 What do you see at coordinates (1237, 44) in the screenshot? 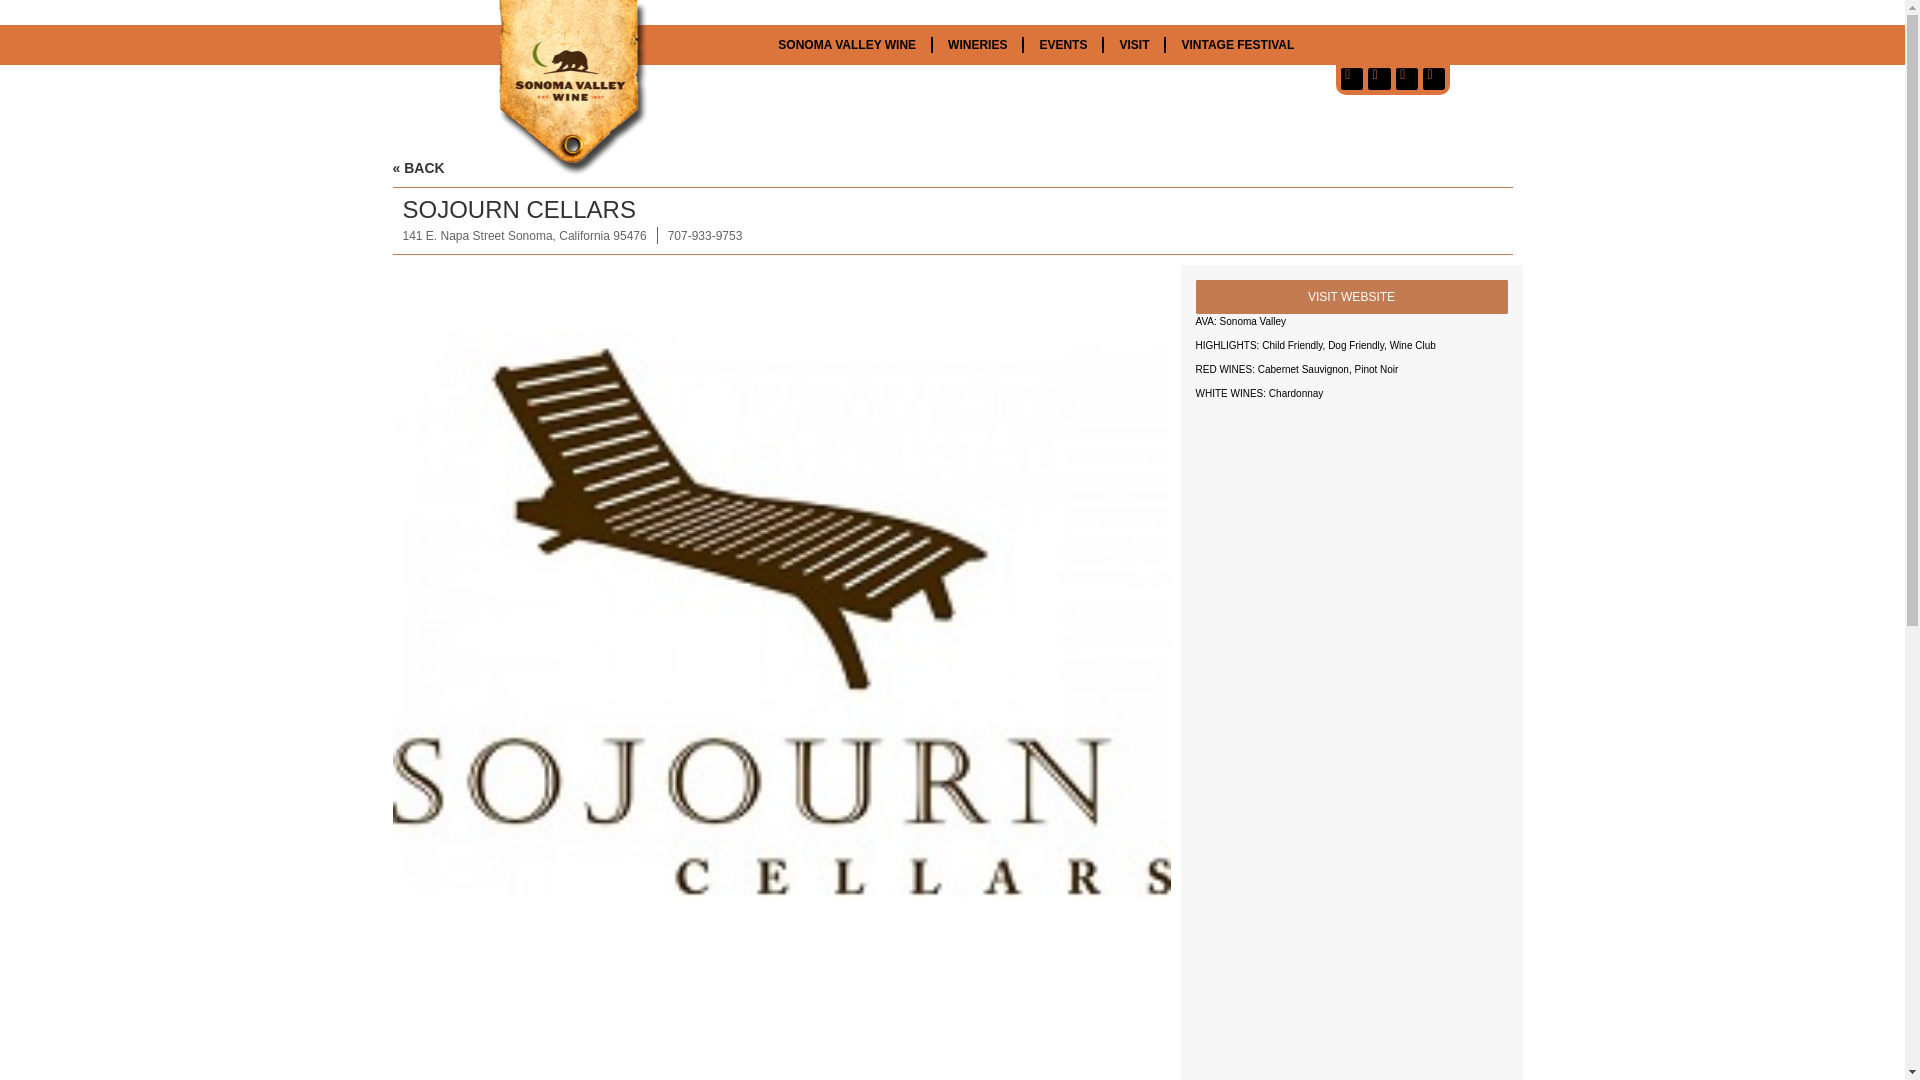
I see `VINTAGE FESTIVAL` at bounding box center [1237, 44].